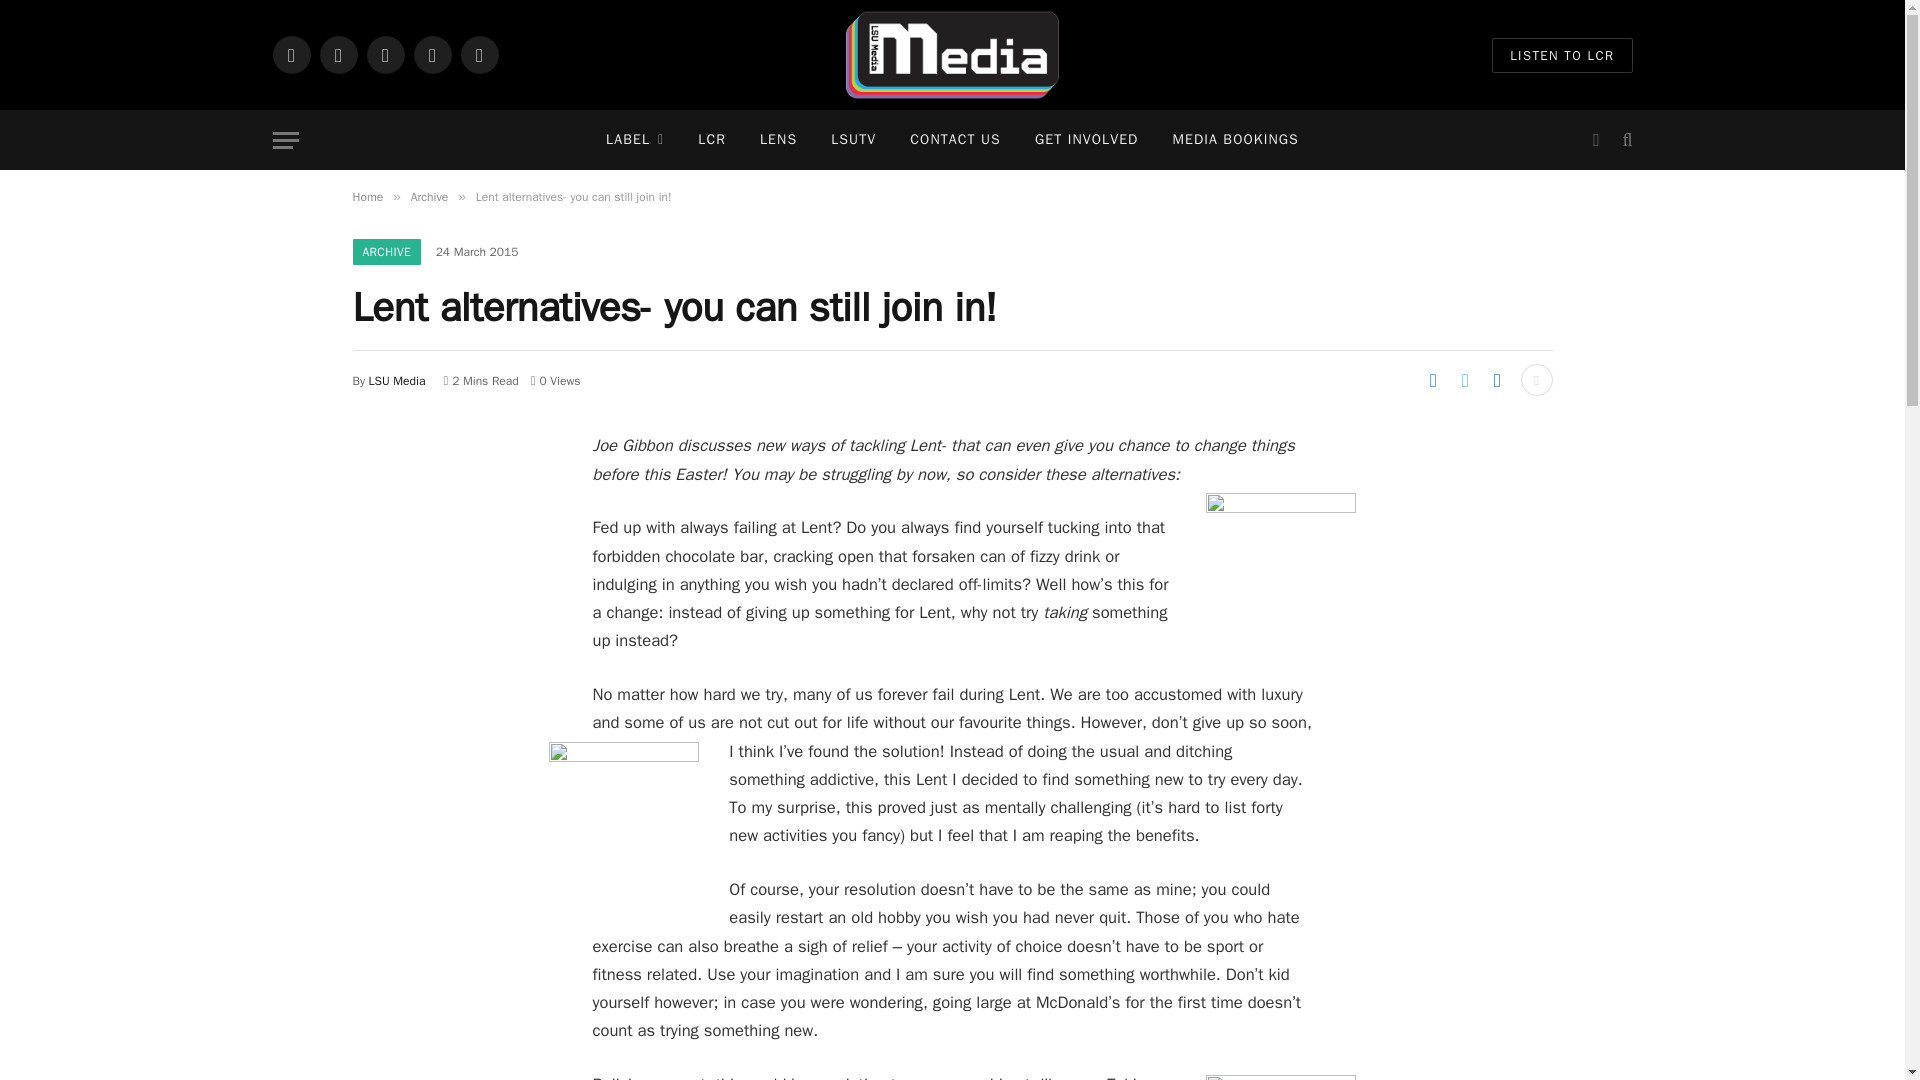 The height and width of the screenshot is (1080, 1920). Describe the element at coordinates (432, 54) in the screenshot. I see `TikTok` at that location.